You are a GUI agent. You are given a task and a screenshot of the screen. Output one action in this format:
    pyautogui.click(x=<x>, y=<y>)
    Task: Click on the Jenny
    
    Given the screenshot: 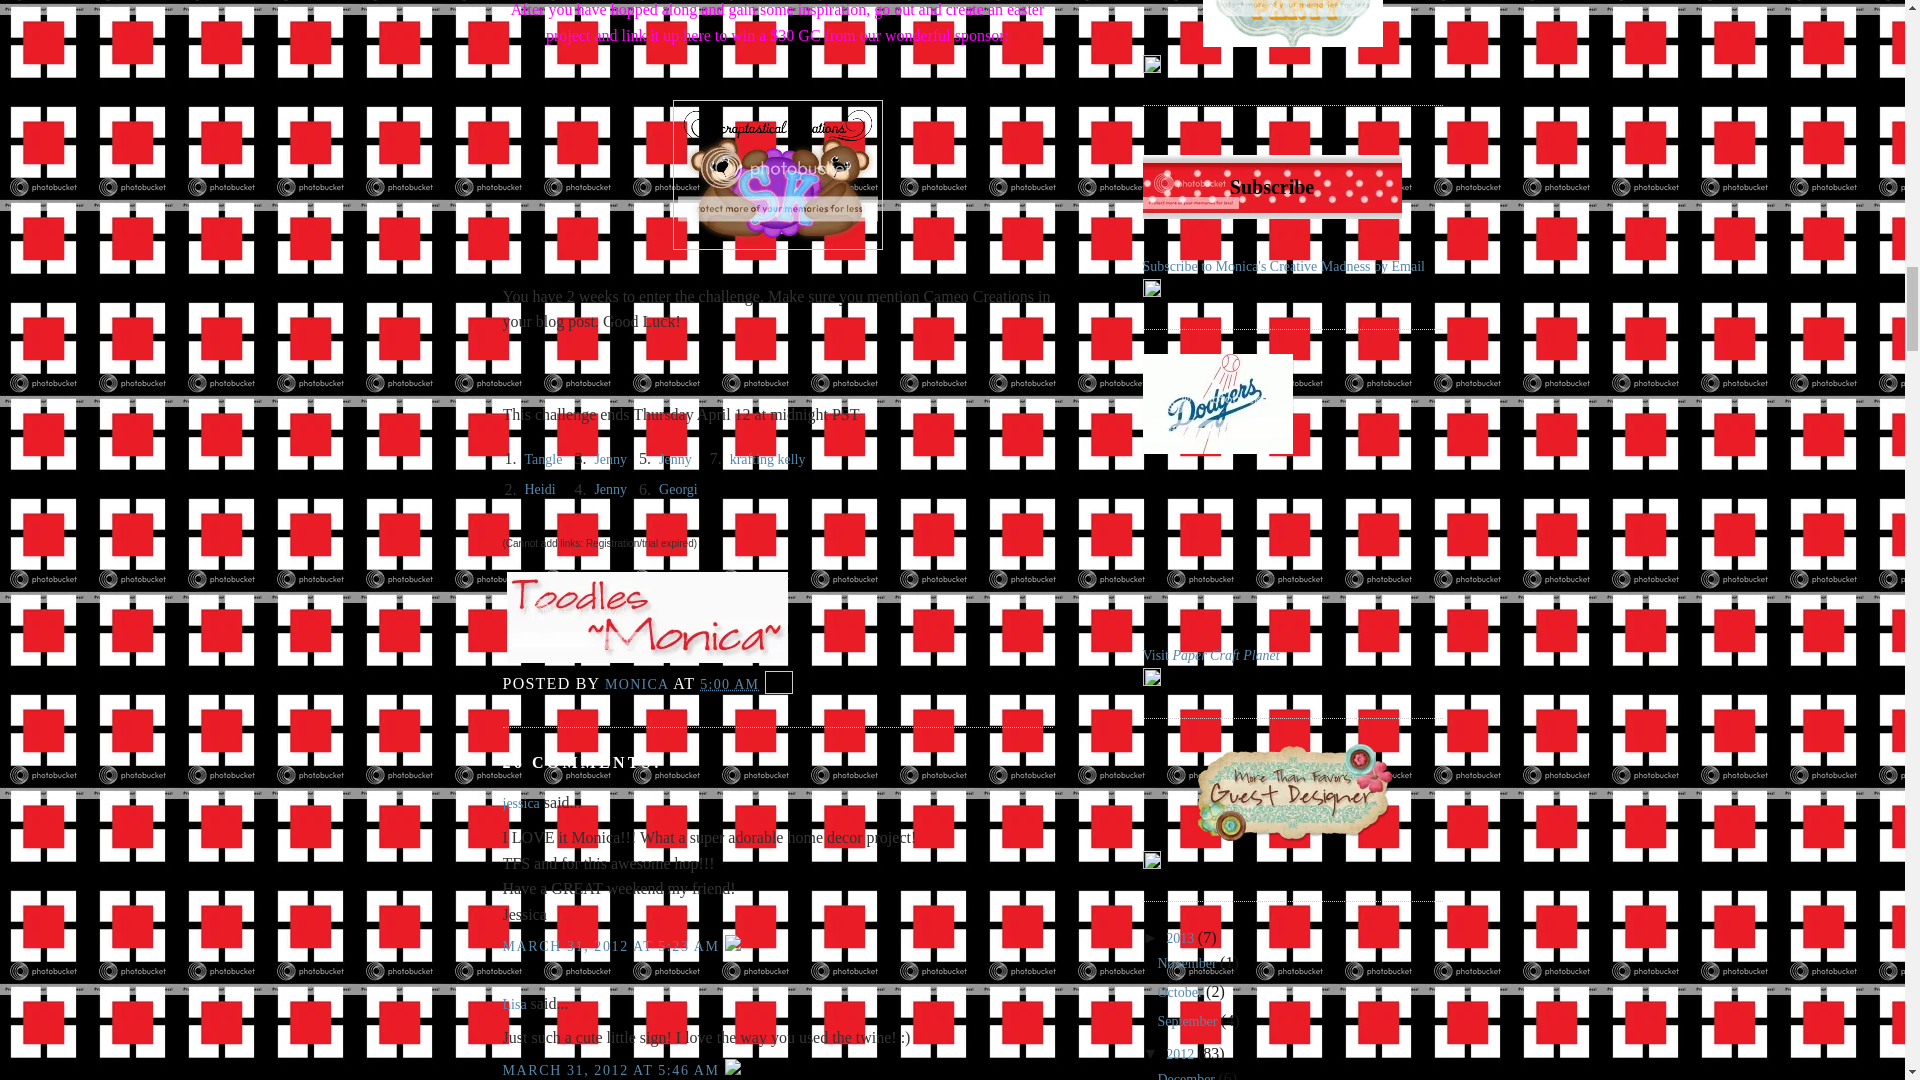 What is the action you would take?
    pyautogui.click(x=610, y=488)
    